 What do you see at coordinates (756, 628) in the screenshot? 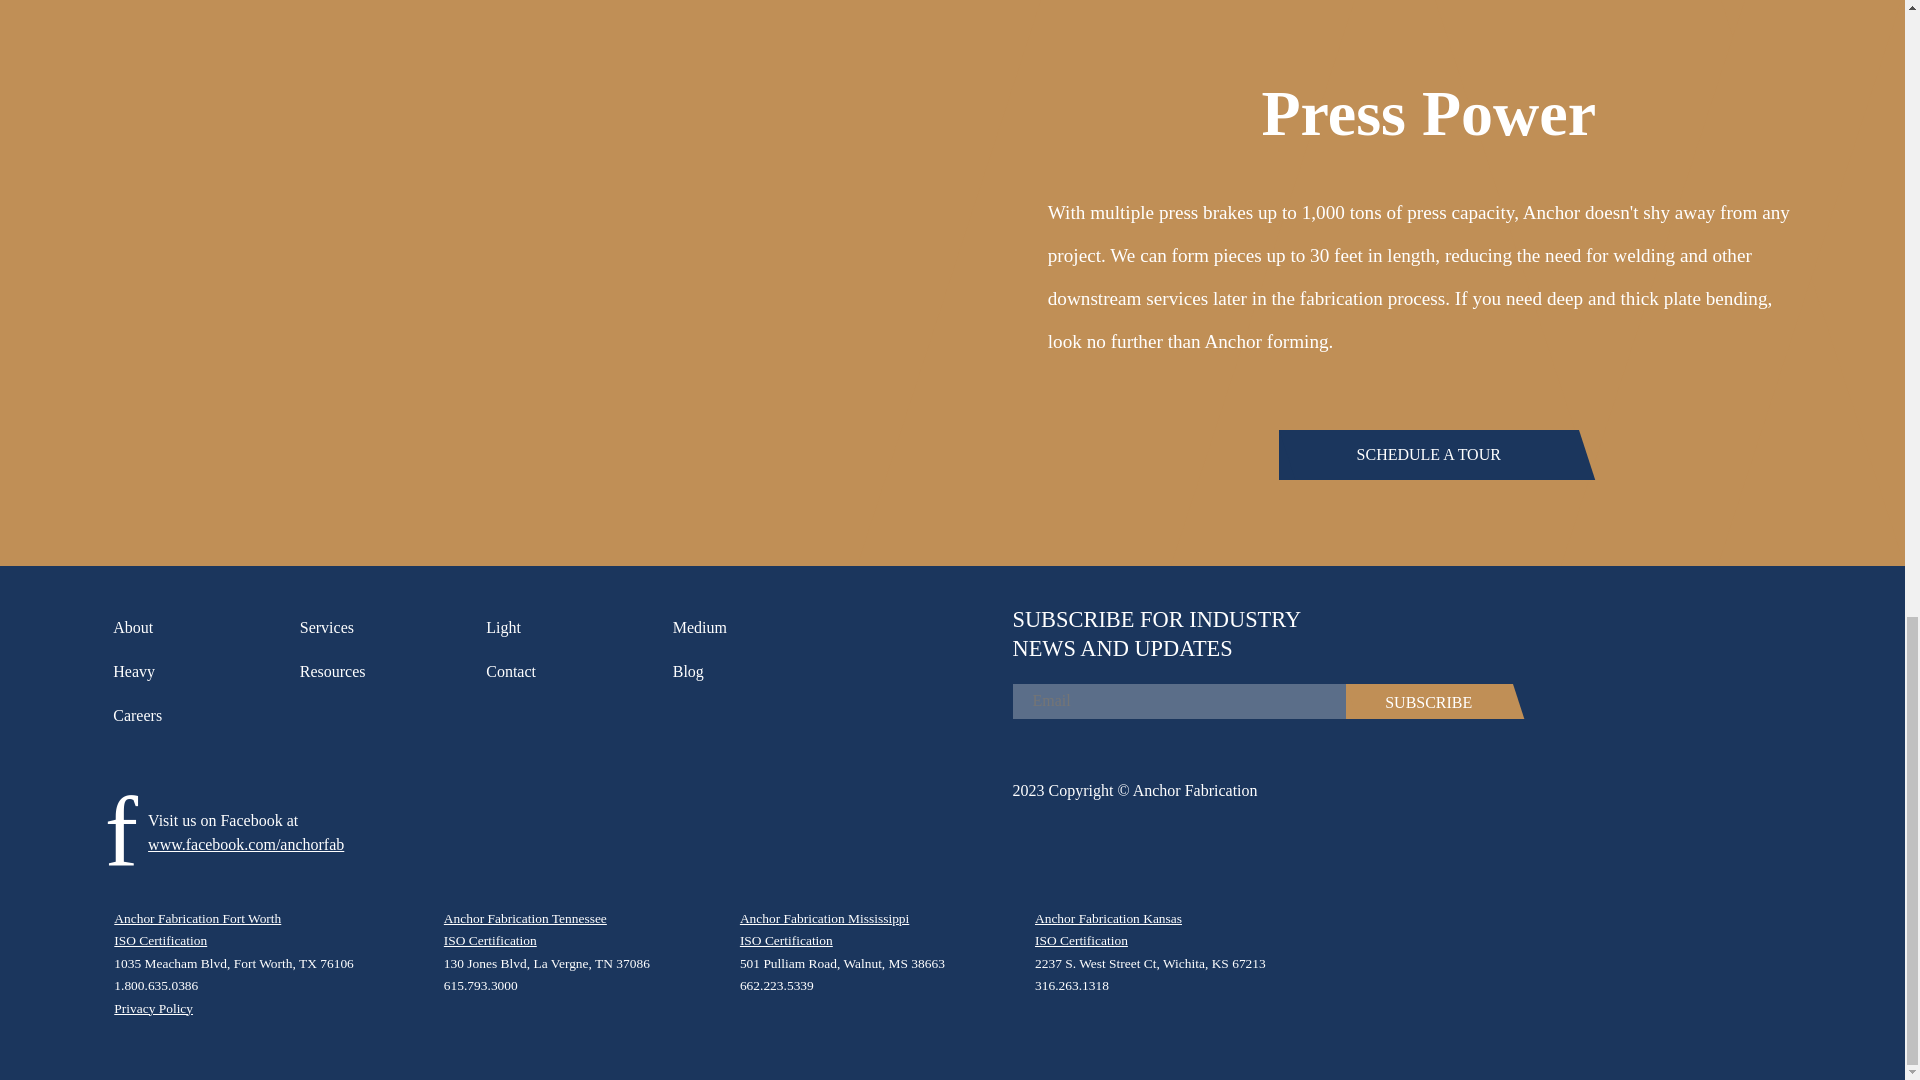
I see `Medium` at bounding box center [756, 628].